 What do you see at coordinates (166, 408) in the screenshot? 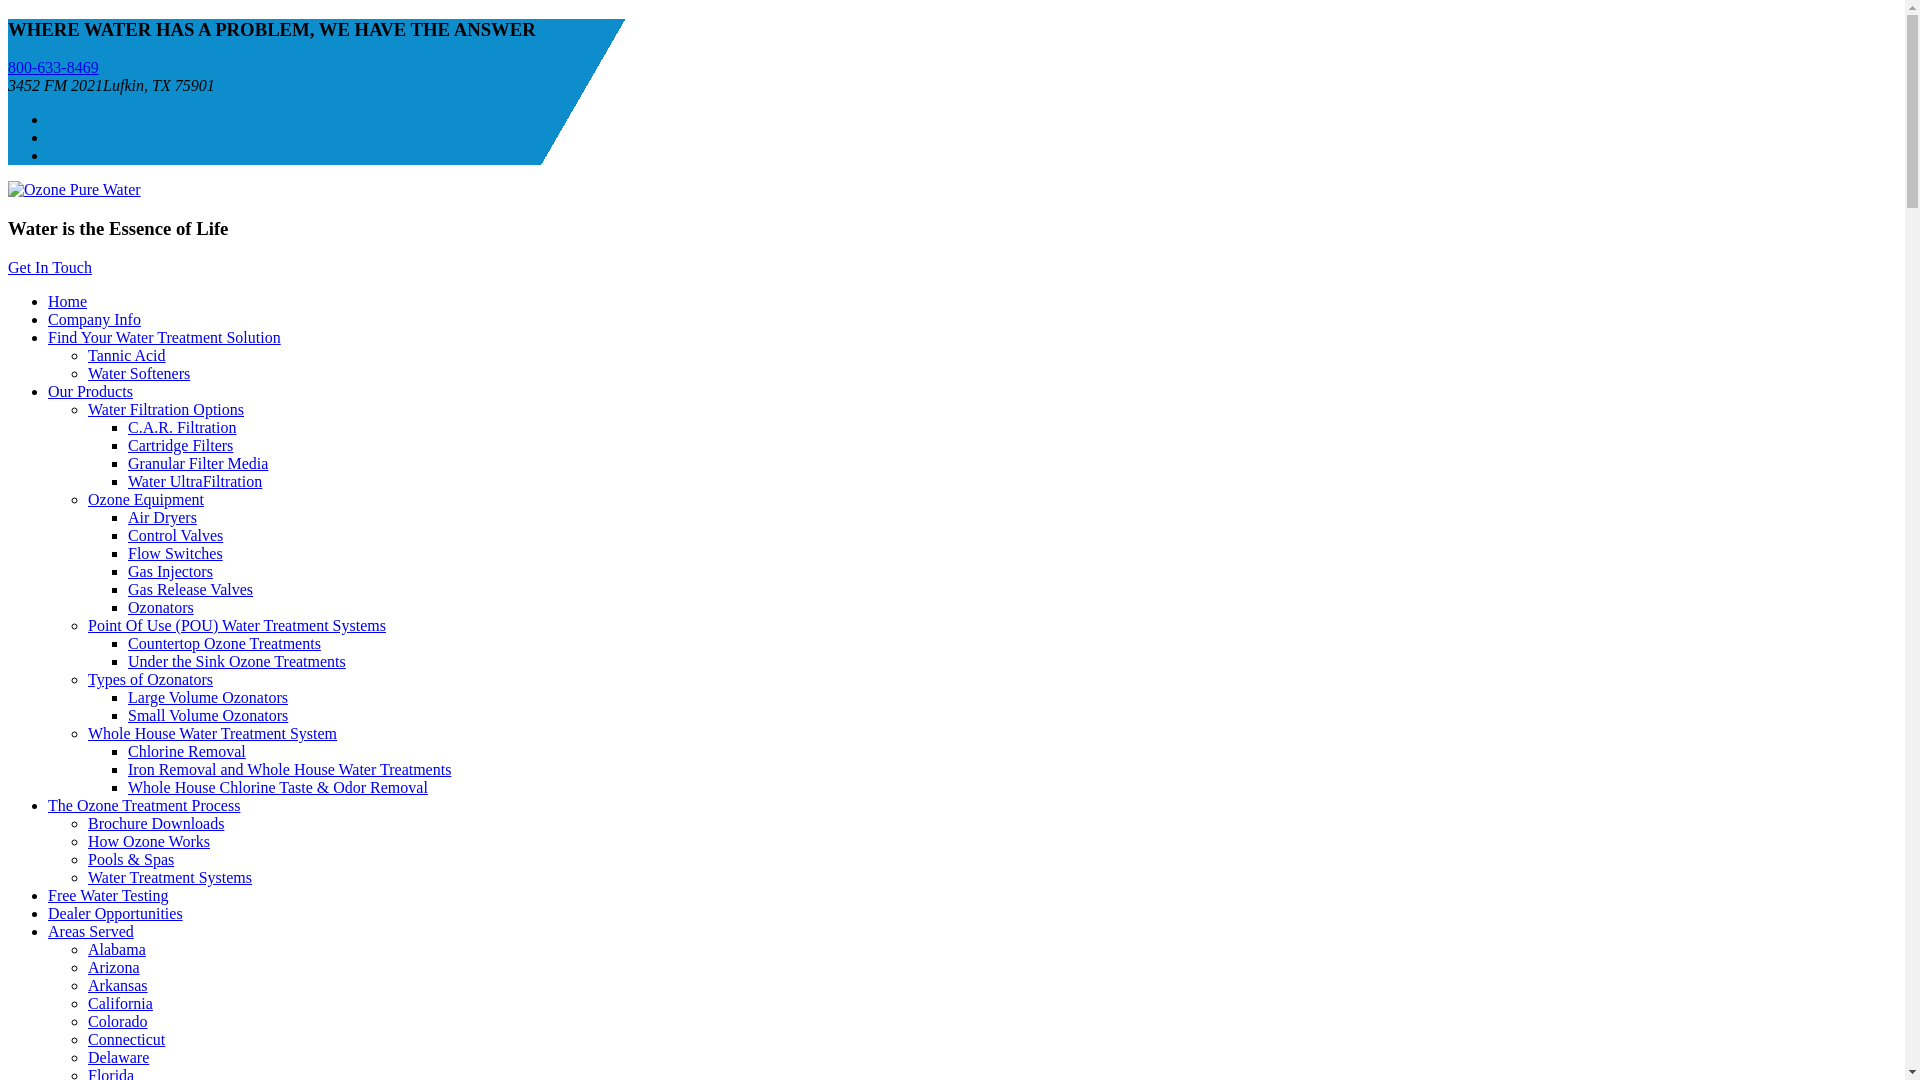
I see `Water Filtration Options` at bounding box center [166, 408].